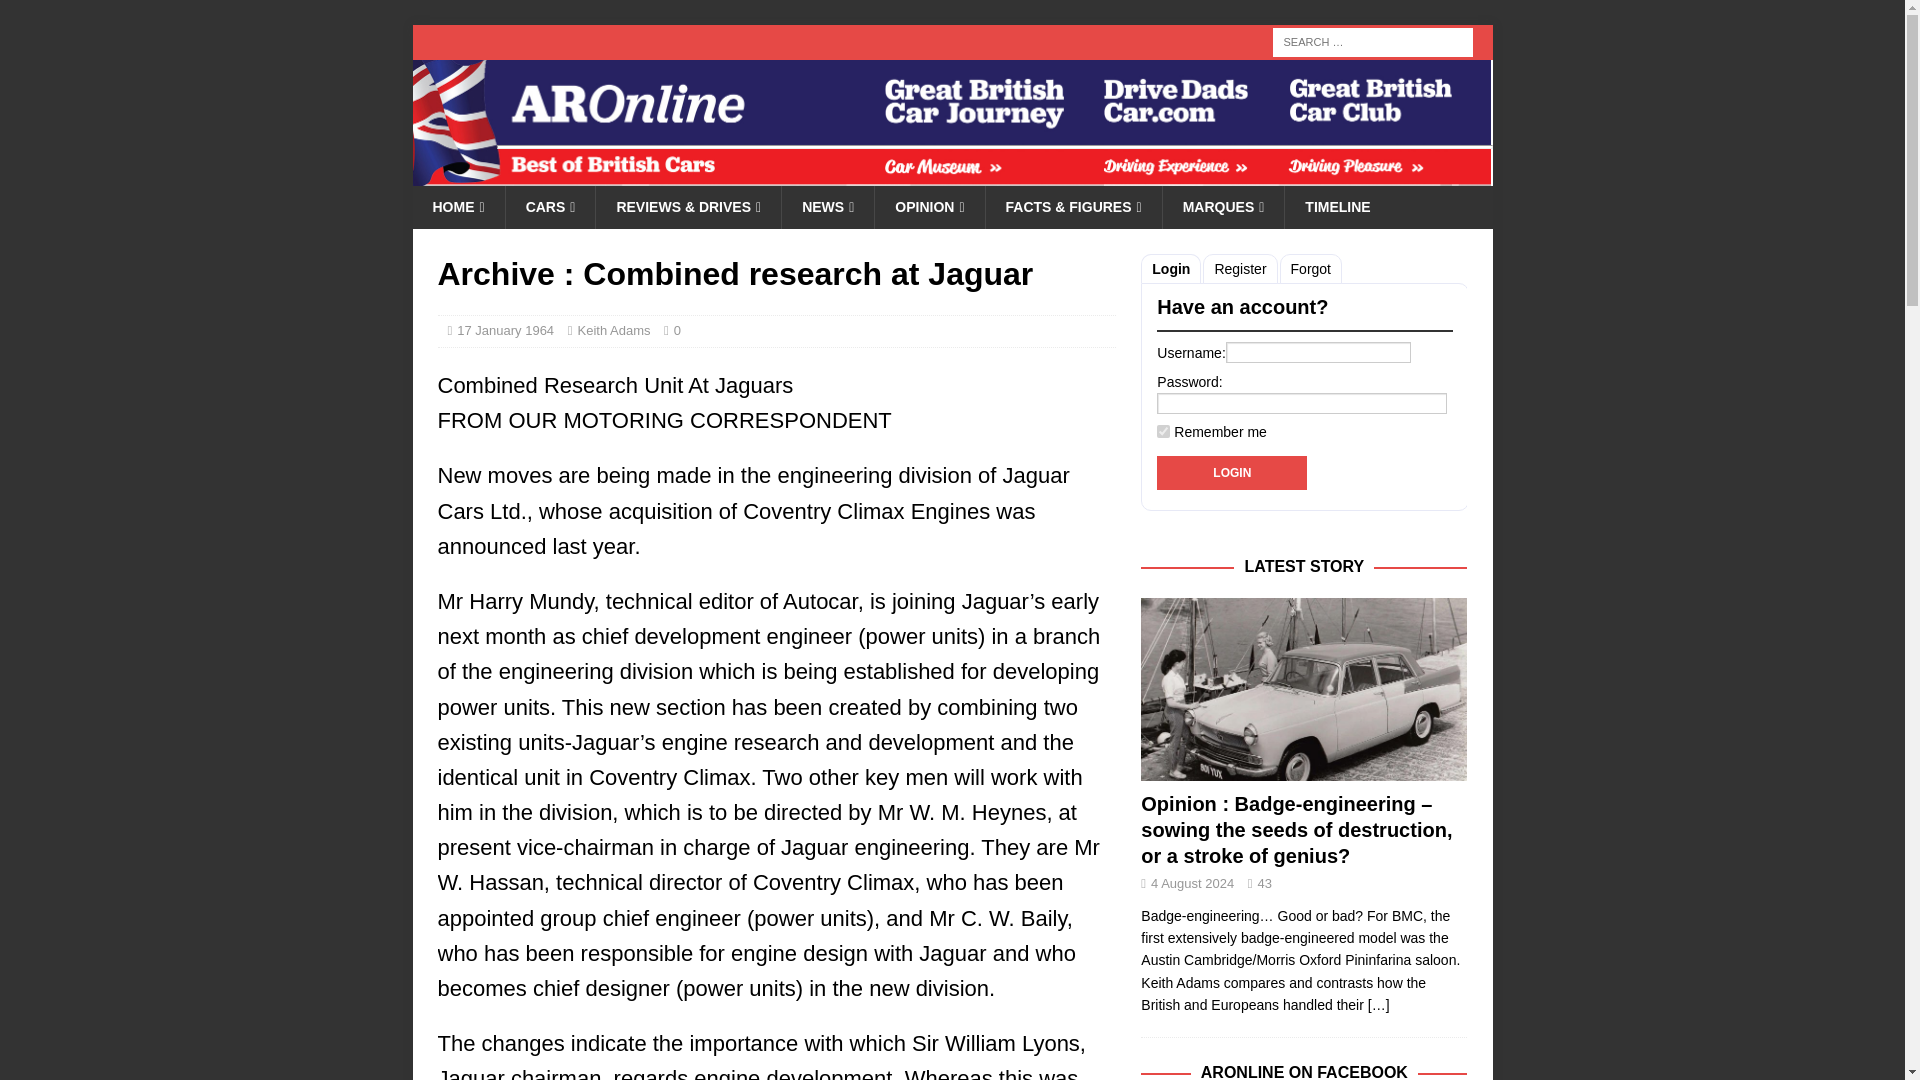 The height and width of the screenshot is (1080, 1920). What do you see at coordinates (1163, 432) in the screenshot?
I see `forever` at bounding box center [1163, 432].